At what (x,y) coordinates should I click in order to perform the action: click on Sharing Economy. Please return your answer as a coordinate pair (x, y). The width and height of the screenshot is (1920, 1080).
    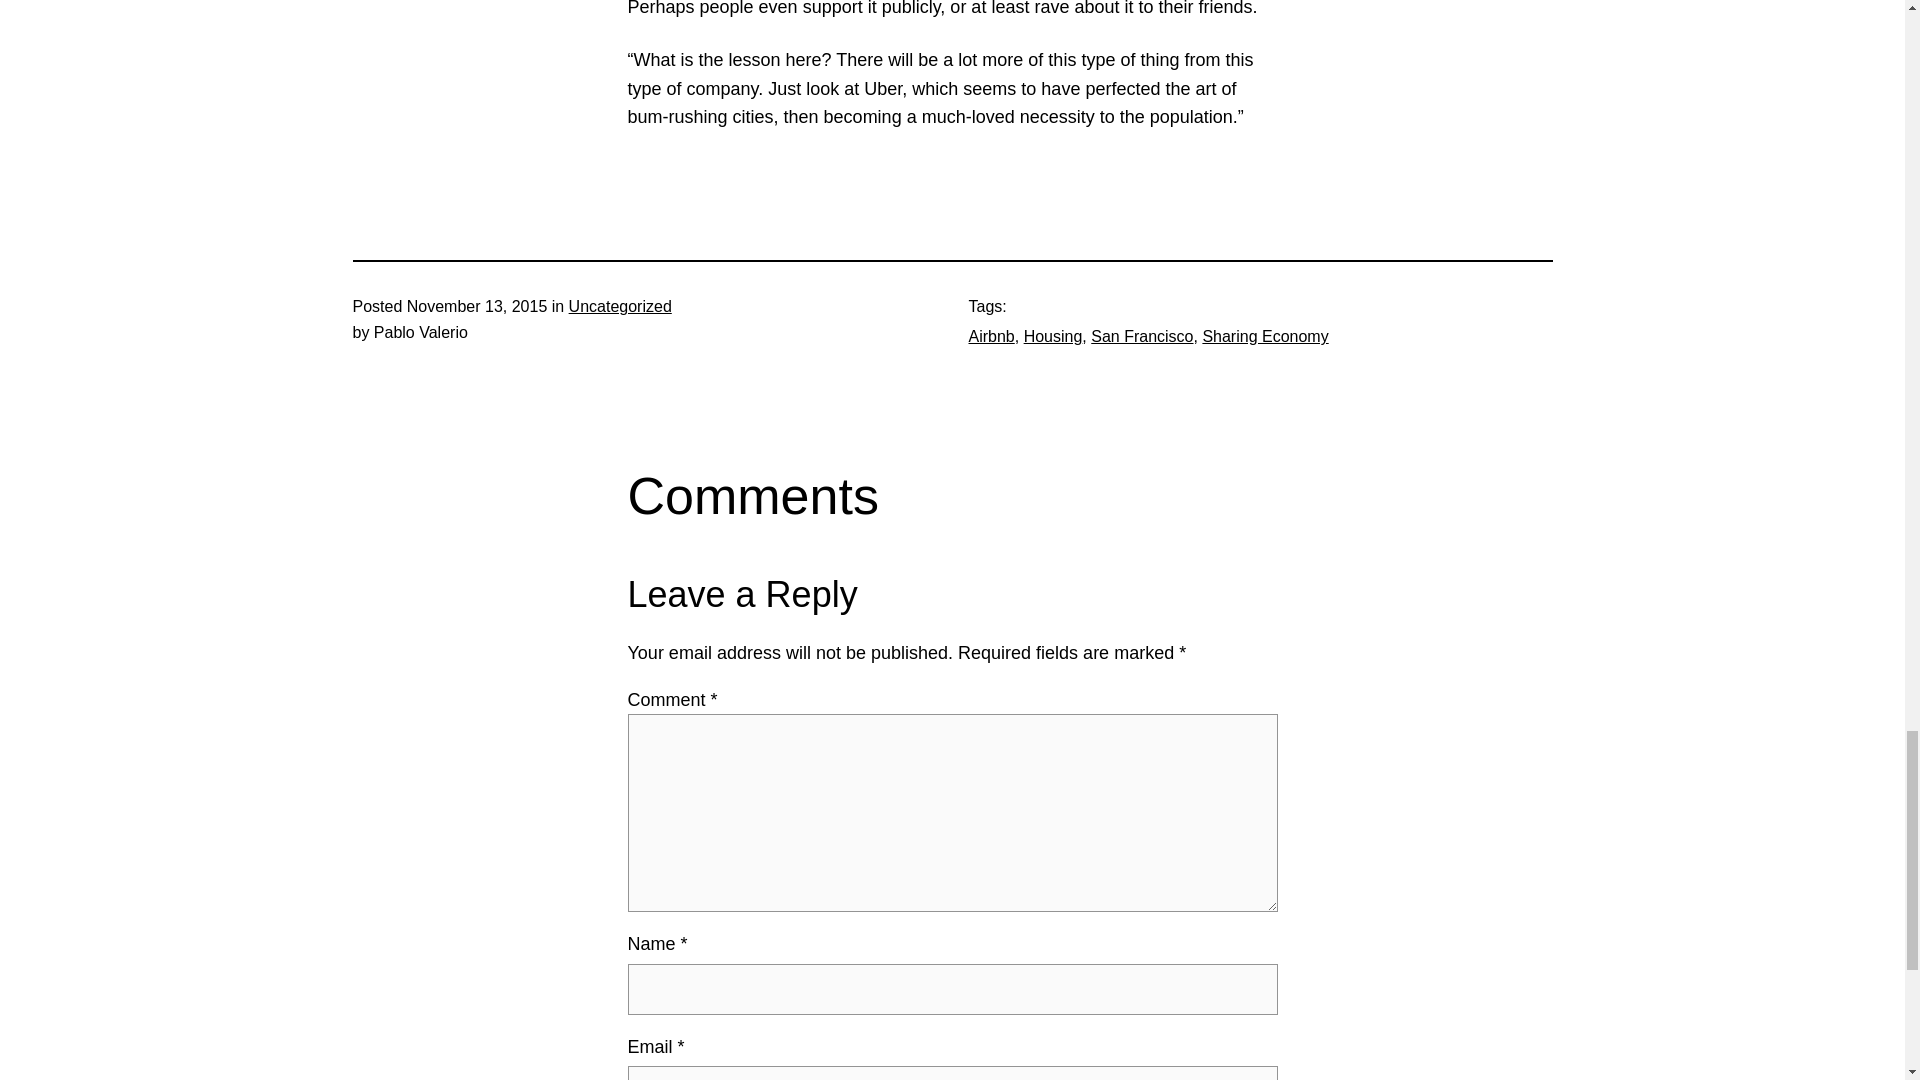
    Looking at the image, I should click on (1264, 336).